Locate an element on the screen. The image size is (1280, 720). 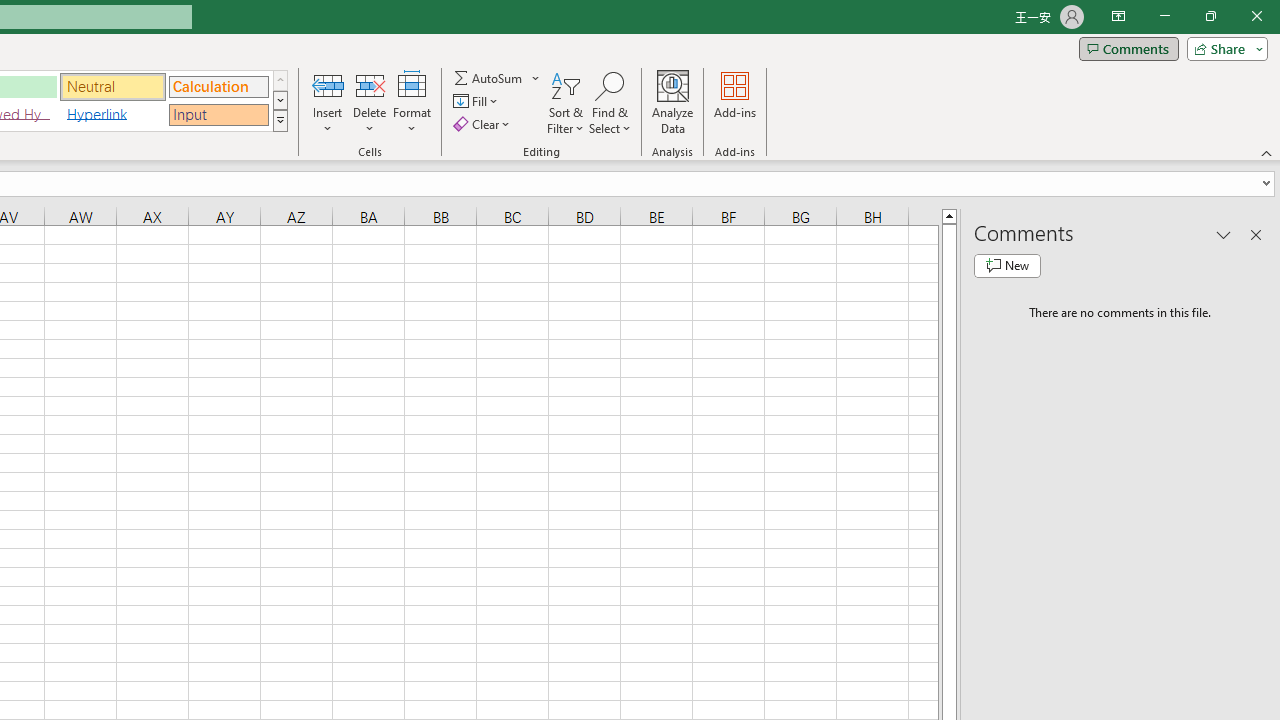
Find & Select is located at coordinates (610, 102).